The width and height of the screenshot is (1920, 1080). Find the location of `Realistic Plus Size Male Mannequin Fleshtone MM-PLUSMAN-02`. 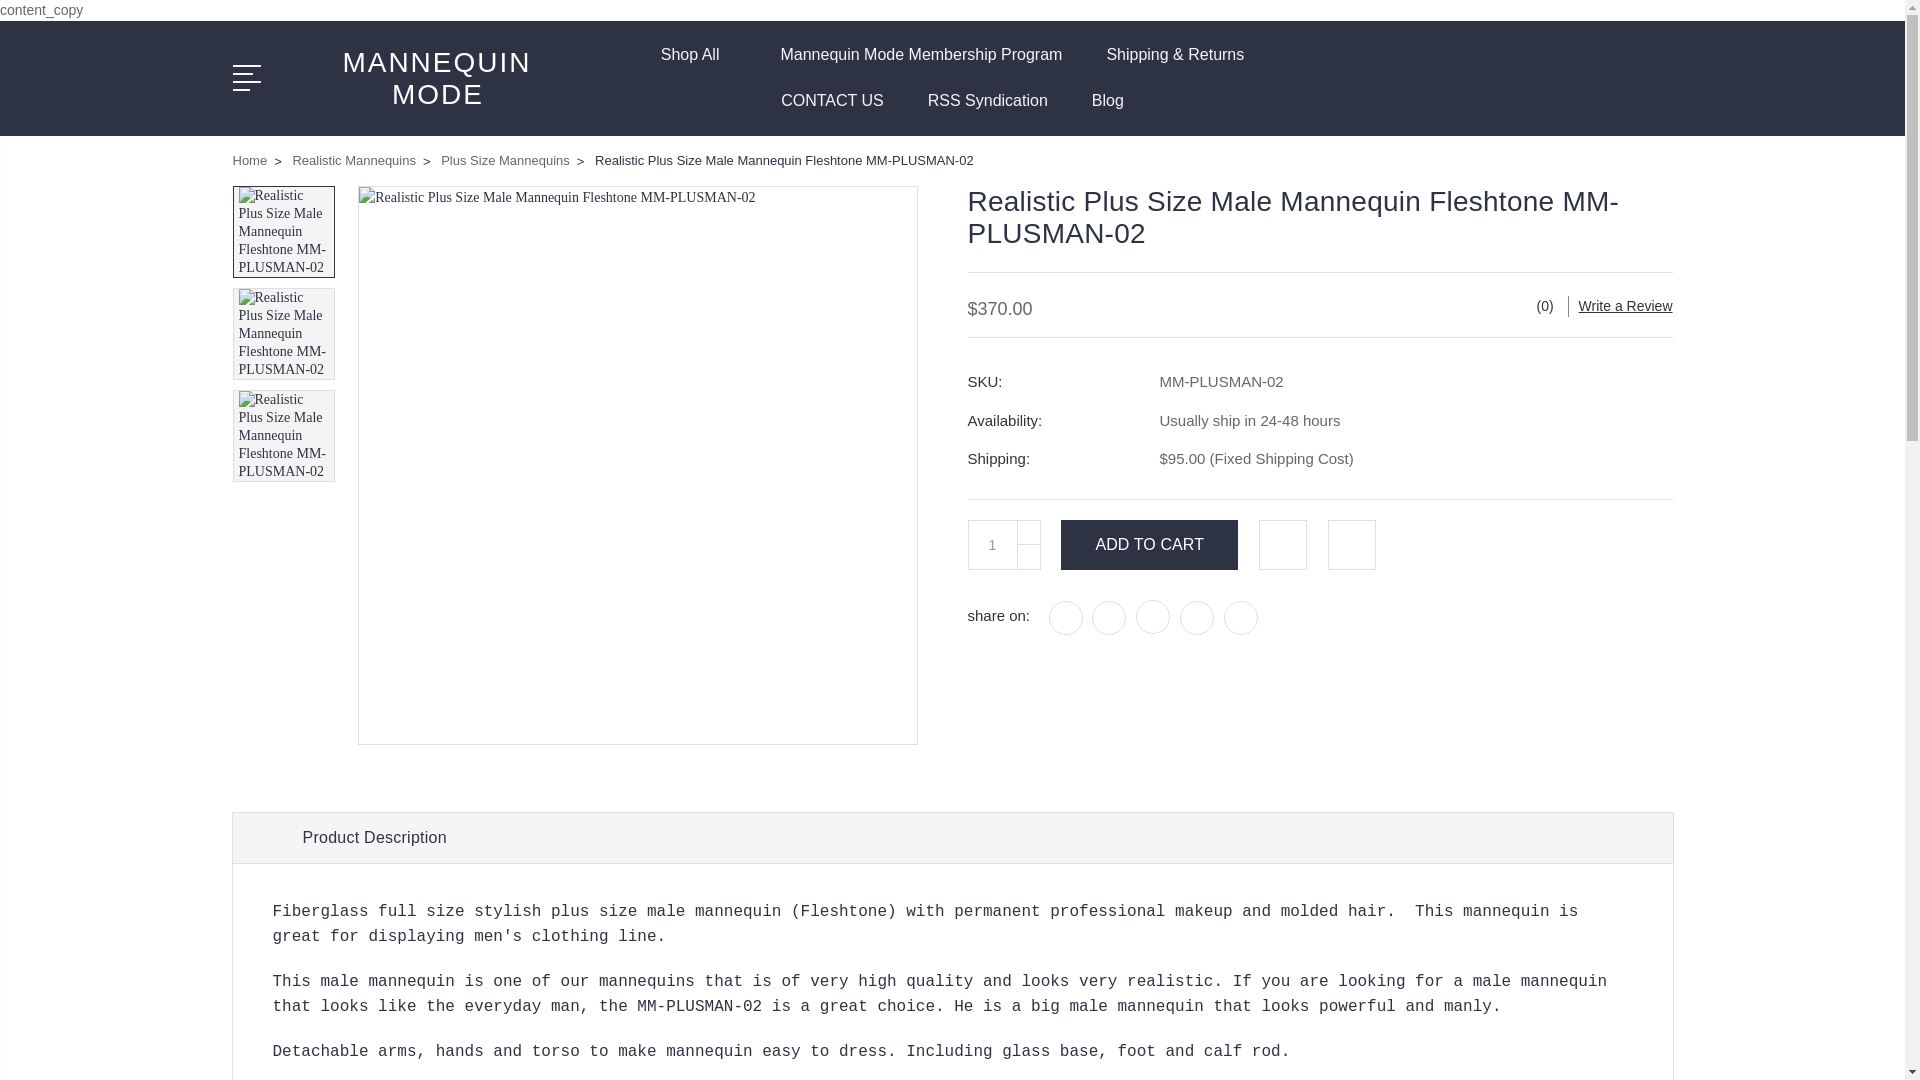

Realistic Plus Size Male Mannequin Fleshtone MM-PLUSMAN-02 is located at coordinates (283, 434).